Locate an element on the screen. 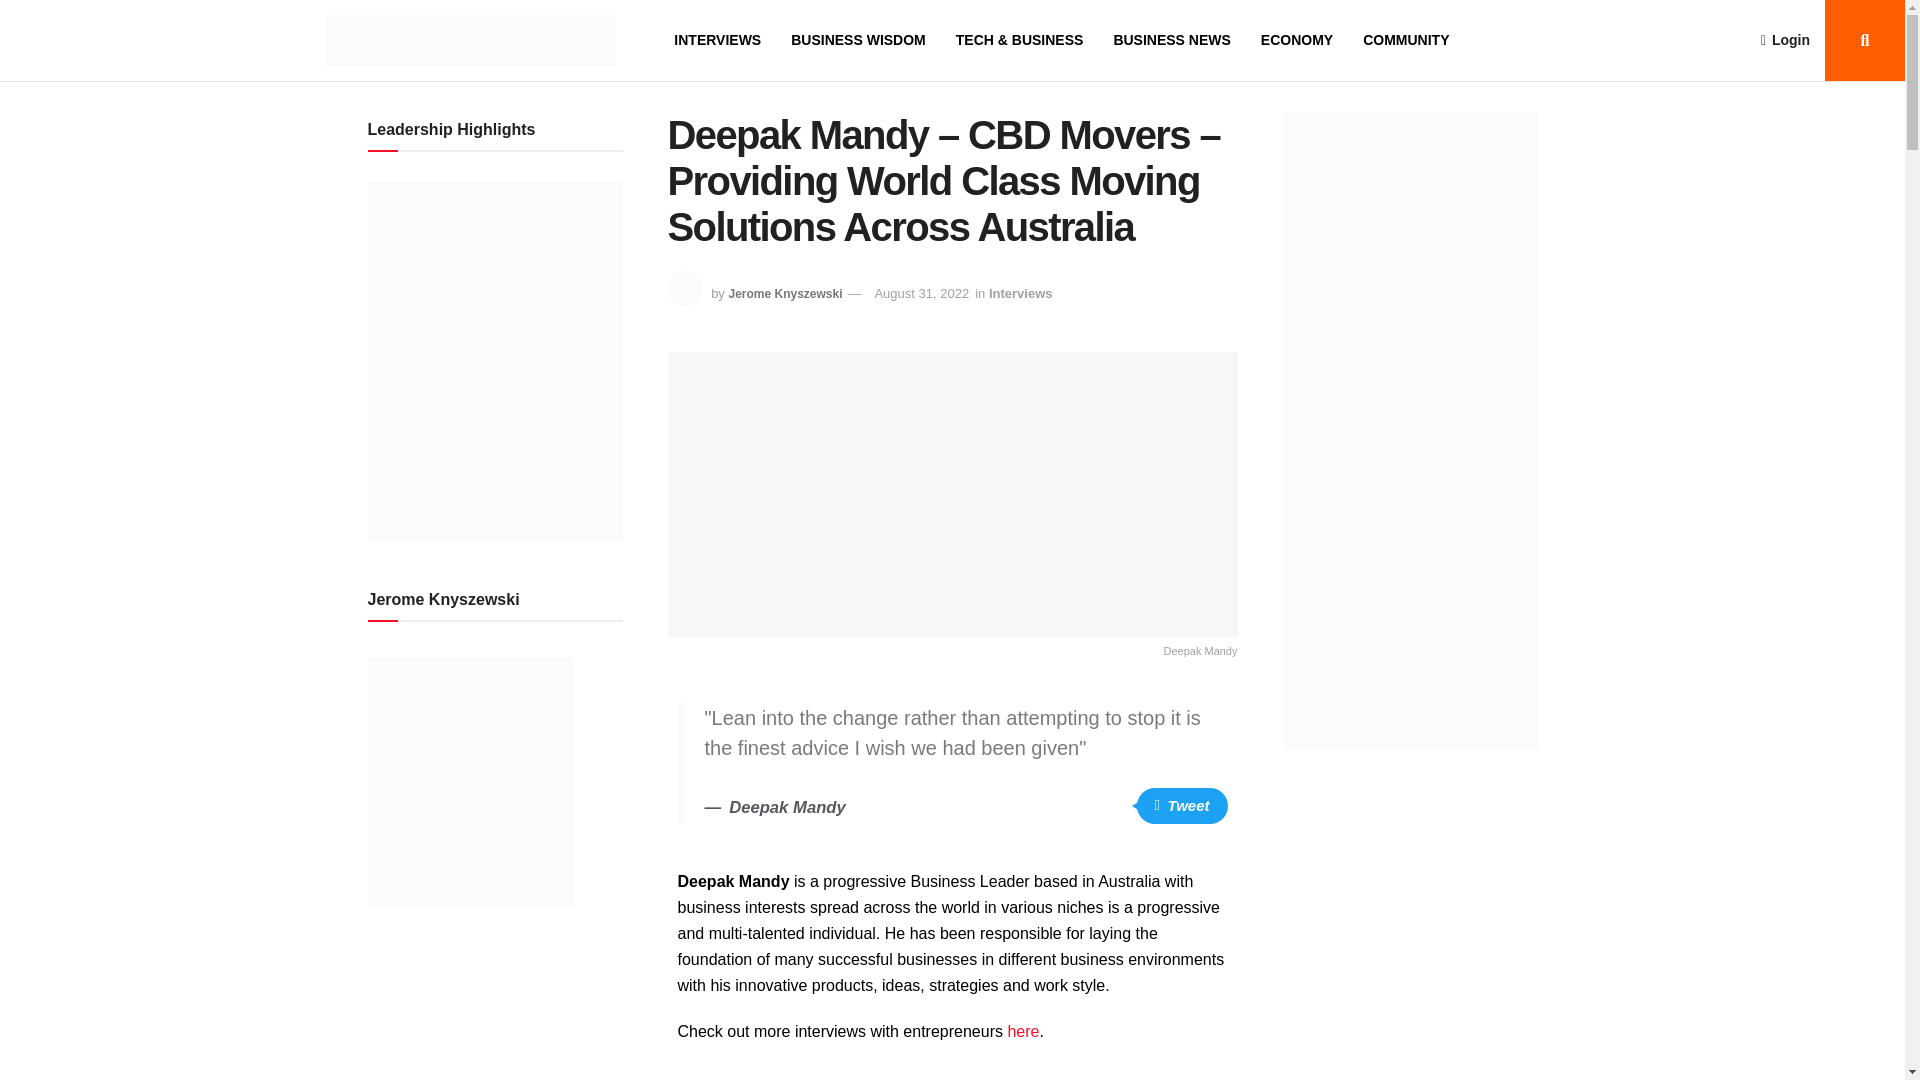 The width and height of the screenshot is (1920, 1080). Jerome Knyszewski is located at coordinates (784, 294).